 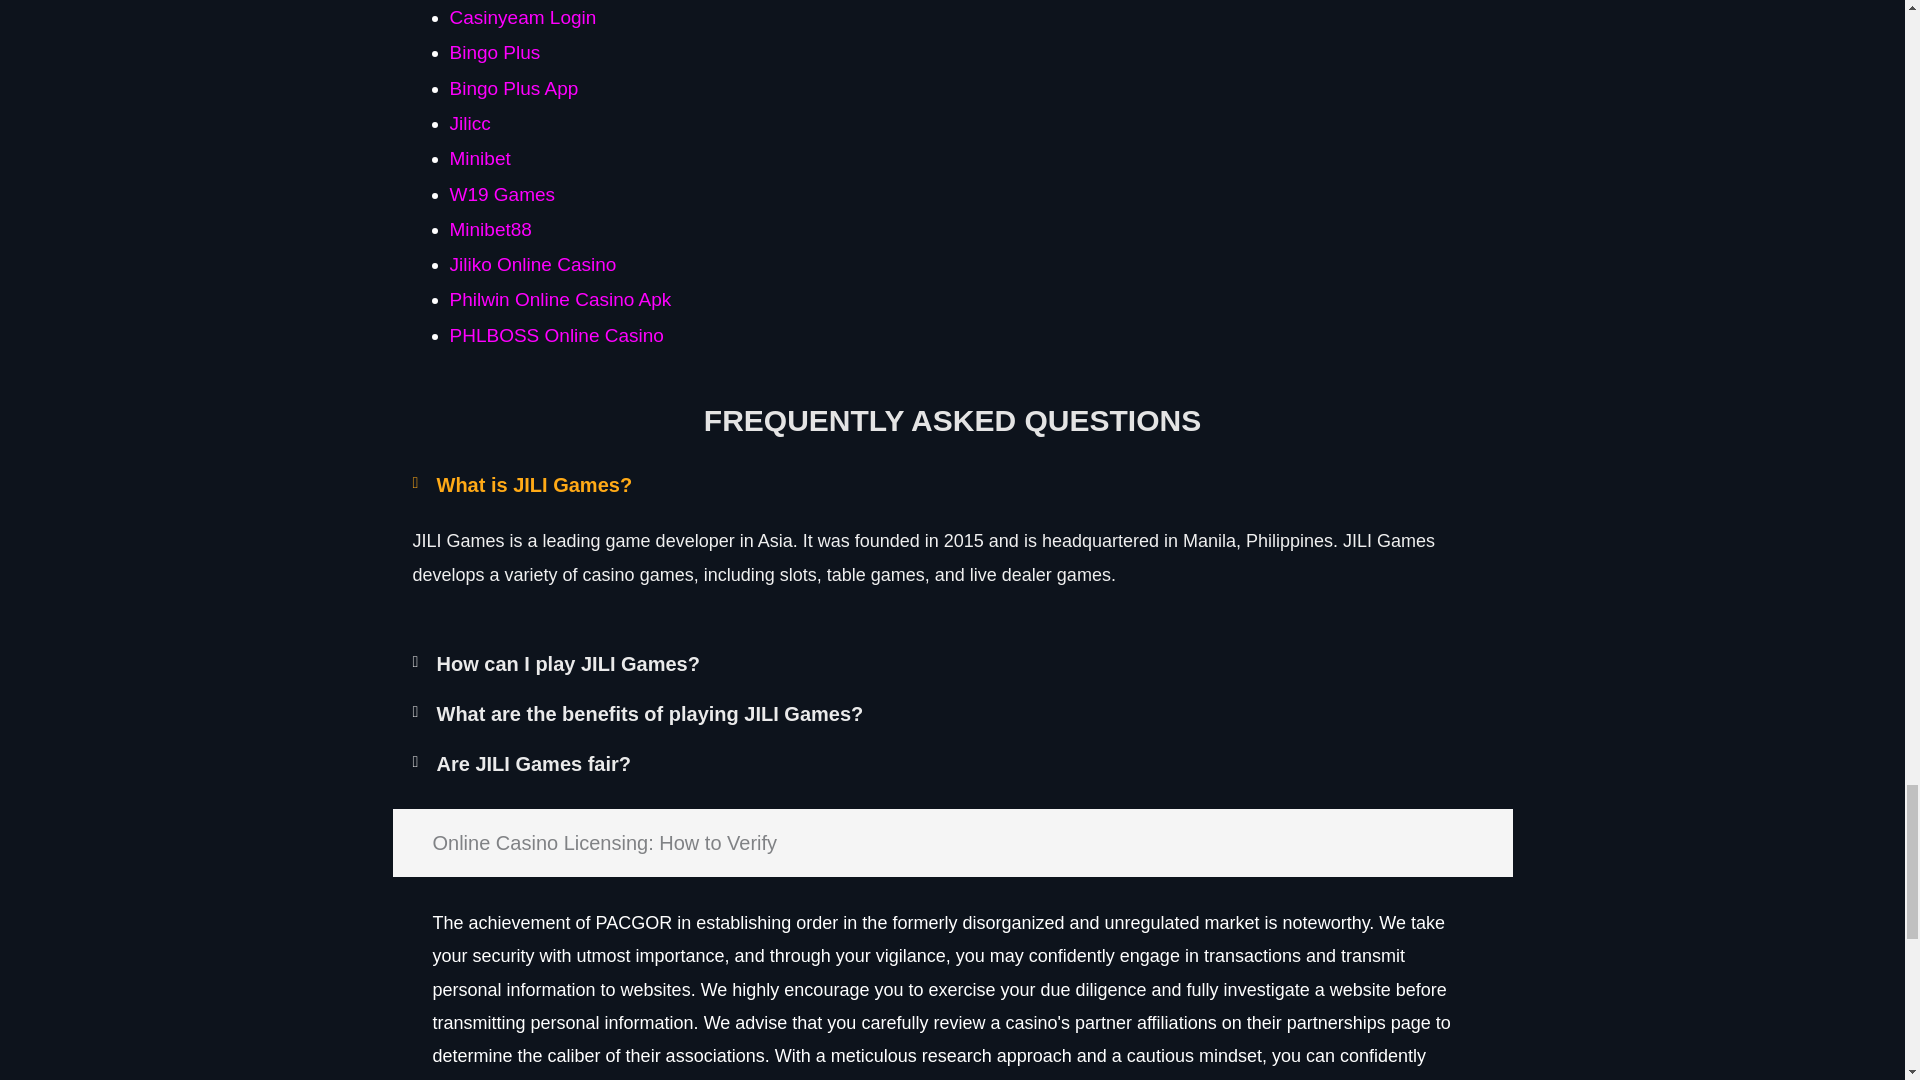 I want to click on How can I play JILI Games?, so click(x=566, y=664).